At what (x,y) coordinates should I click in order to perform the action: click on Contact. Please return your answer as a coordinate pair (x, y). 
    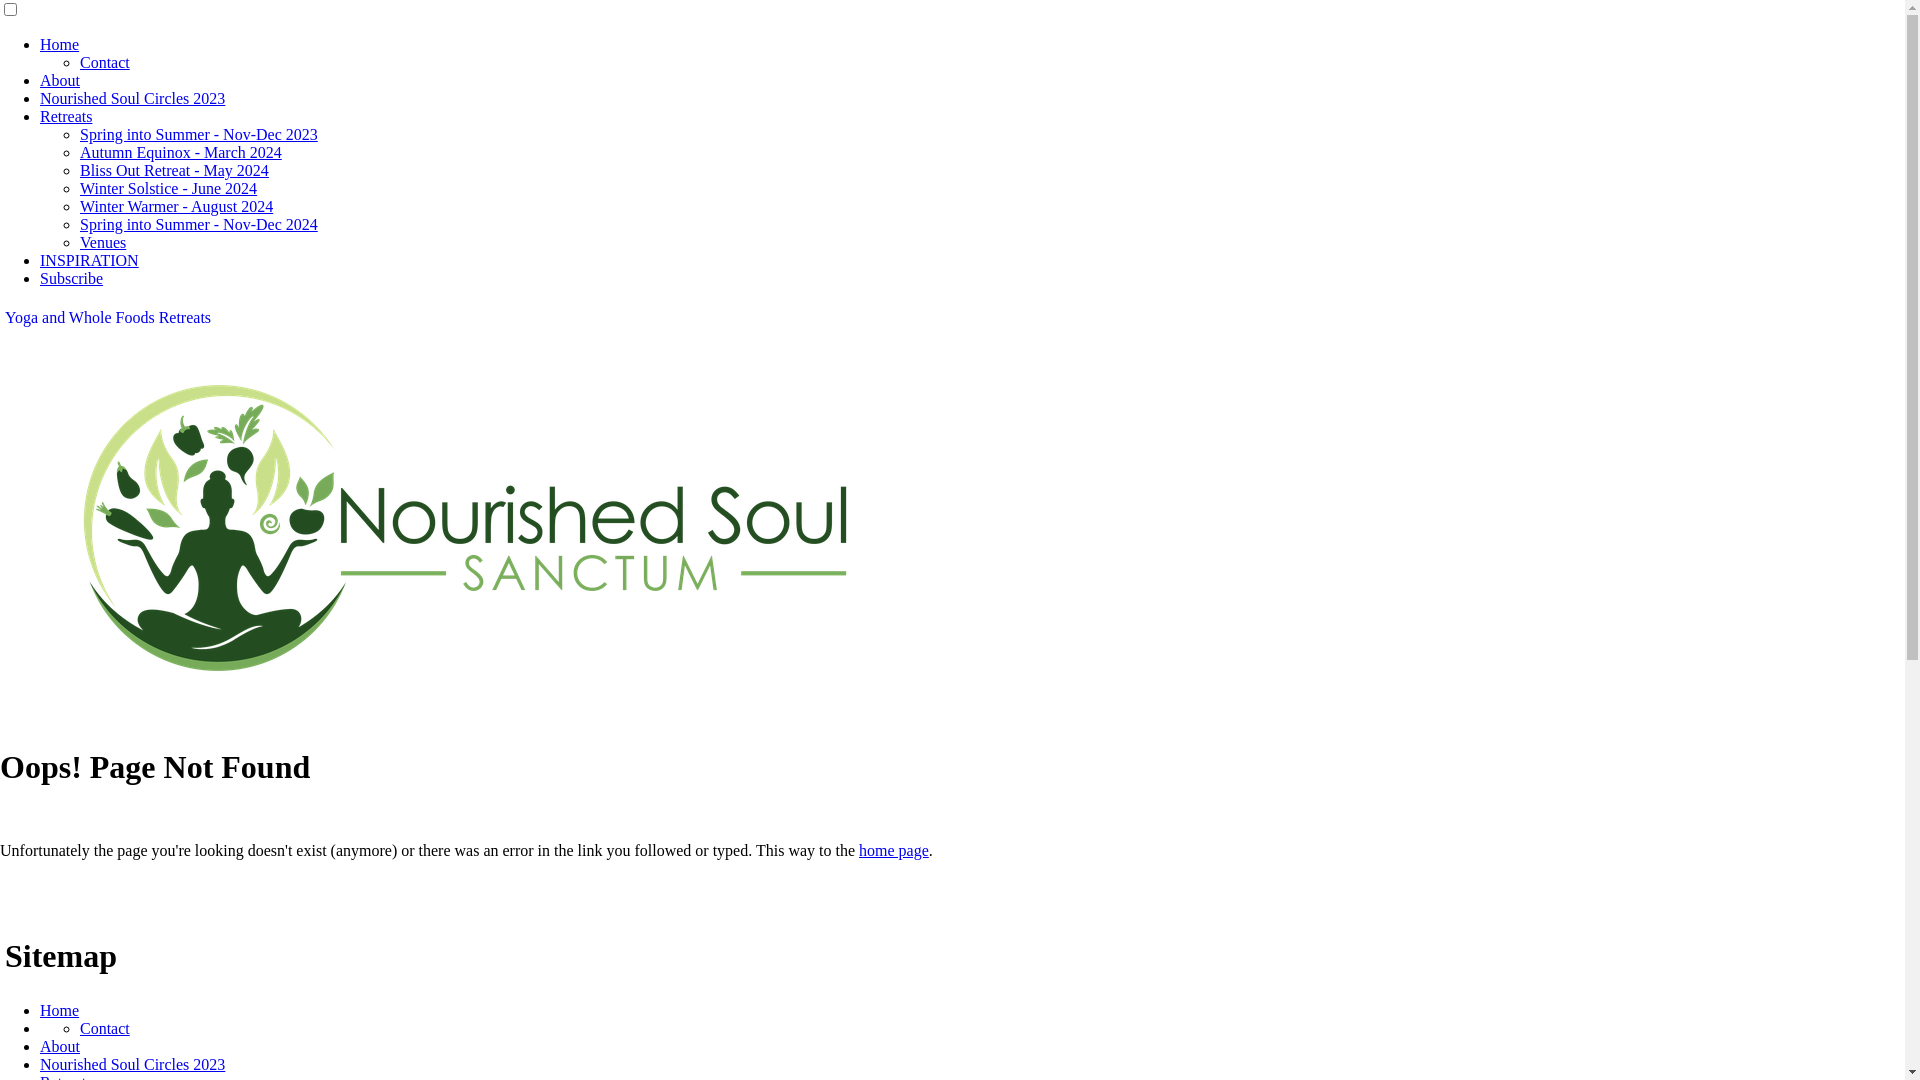
    Looking at the image, I should click on (105, 1028).